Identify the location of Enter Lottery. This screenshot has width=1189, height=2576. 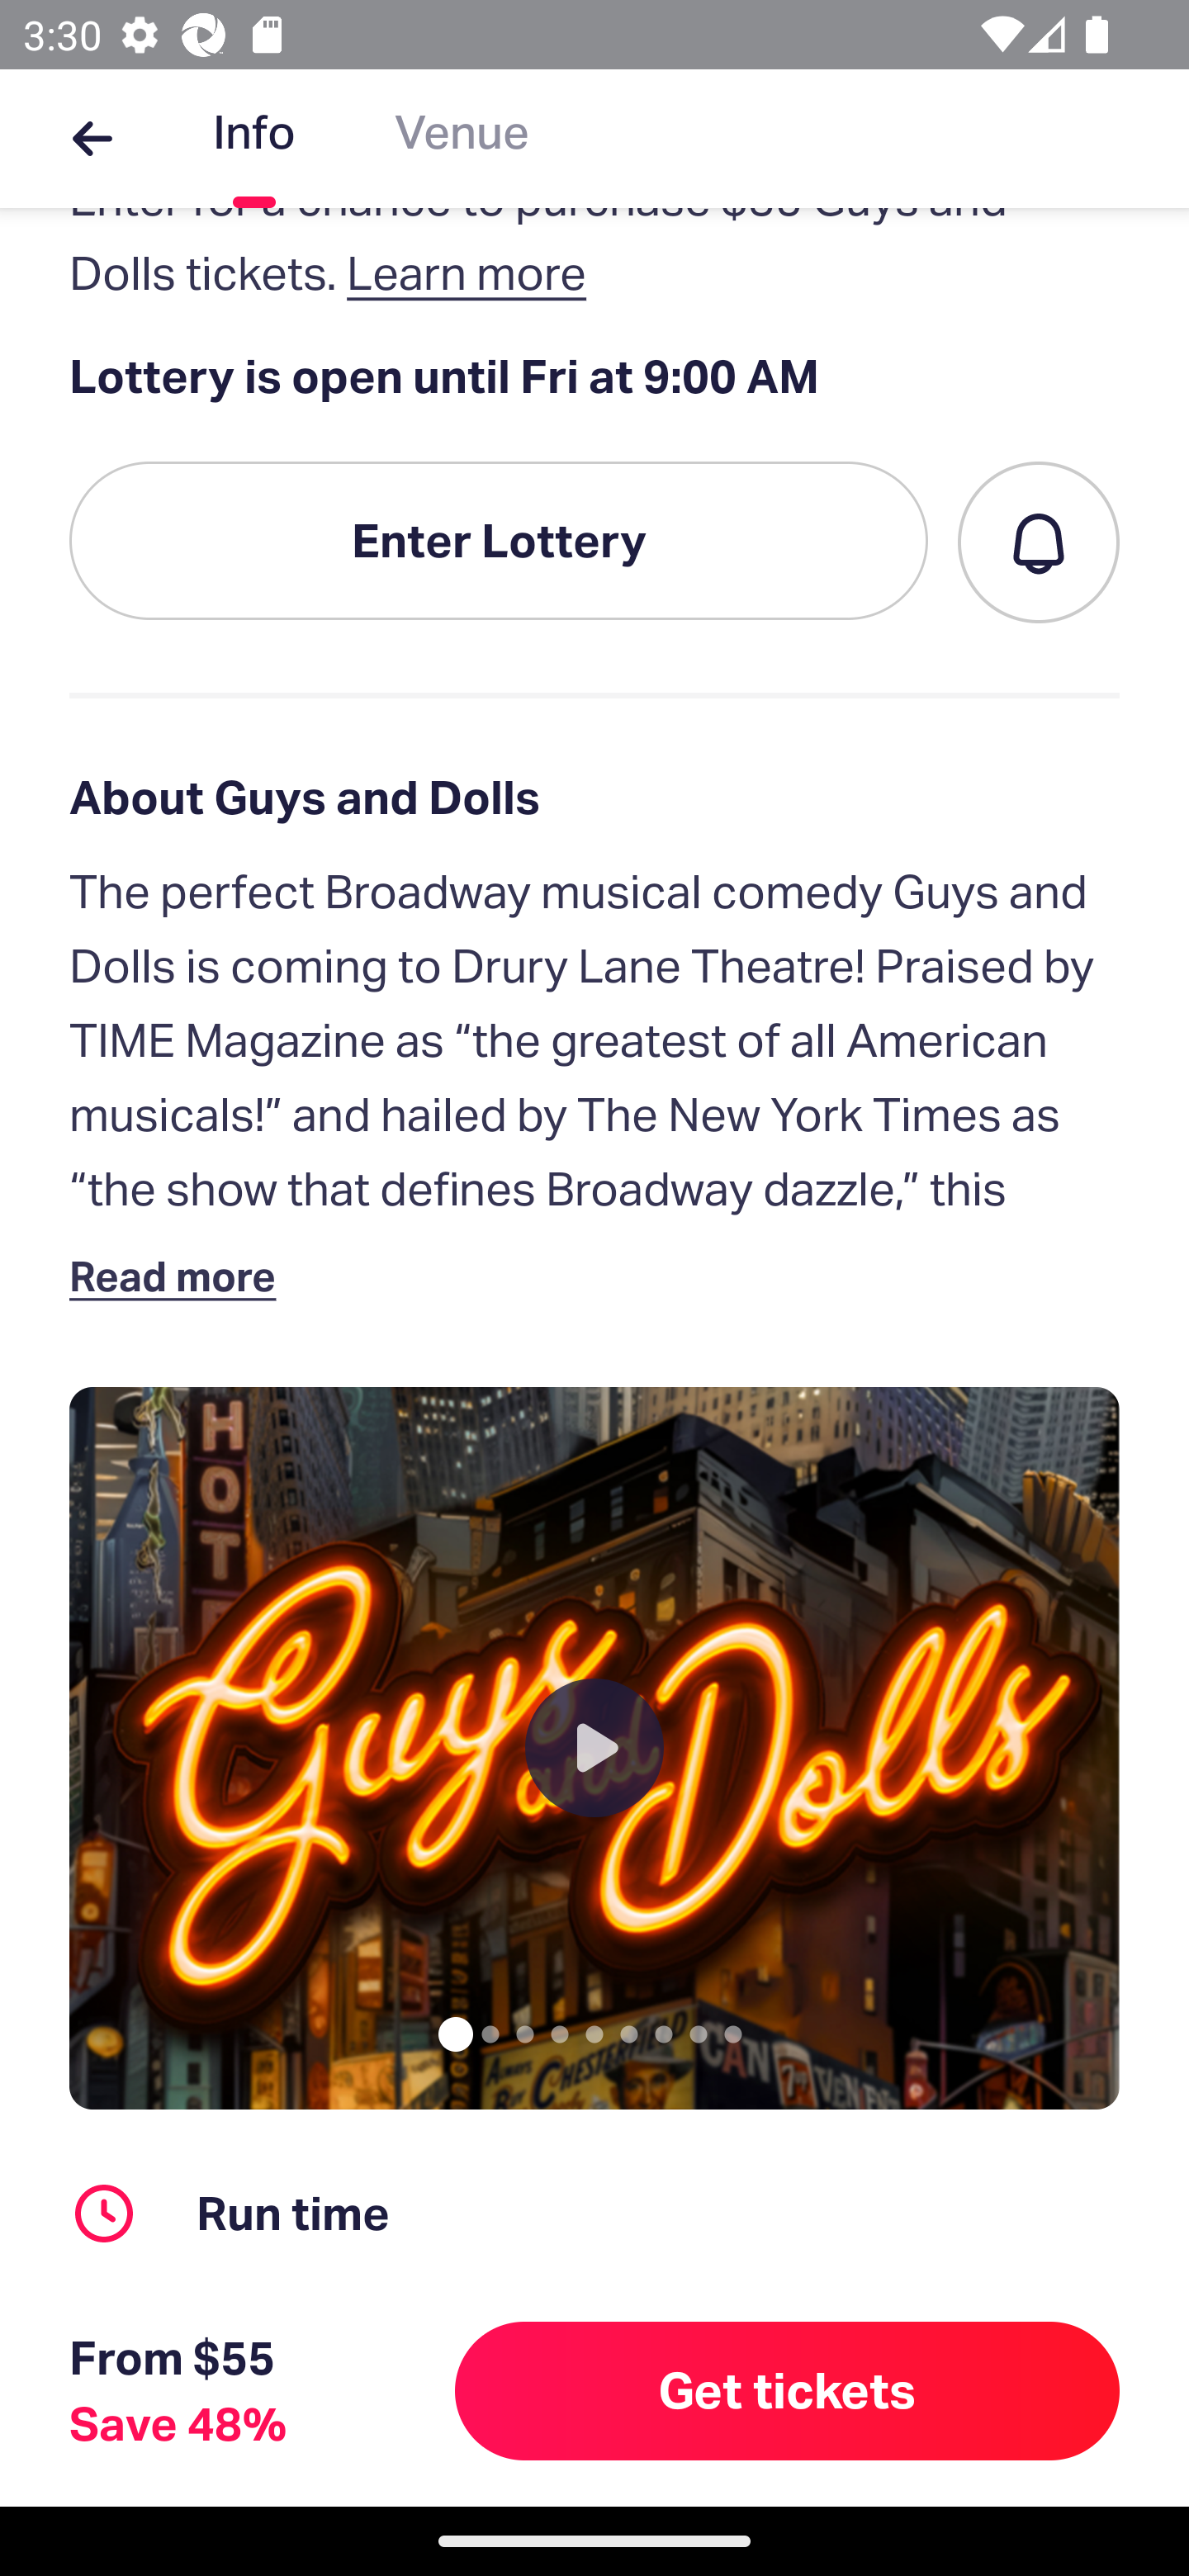
(499, 540).